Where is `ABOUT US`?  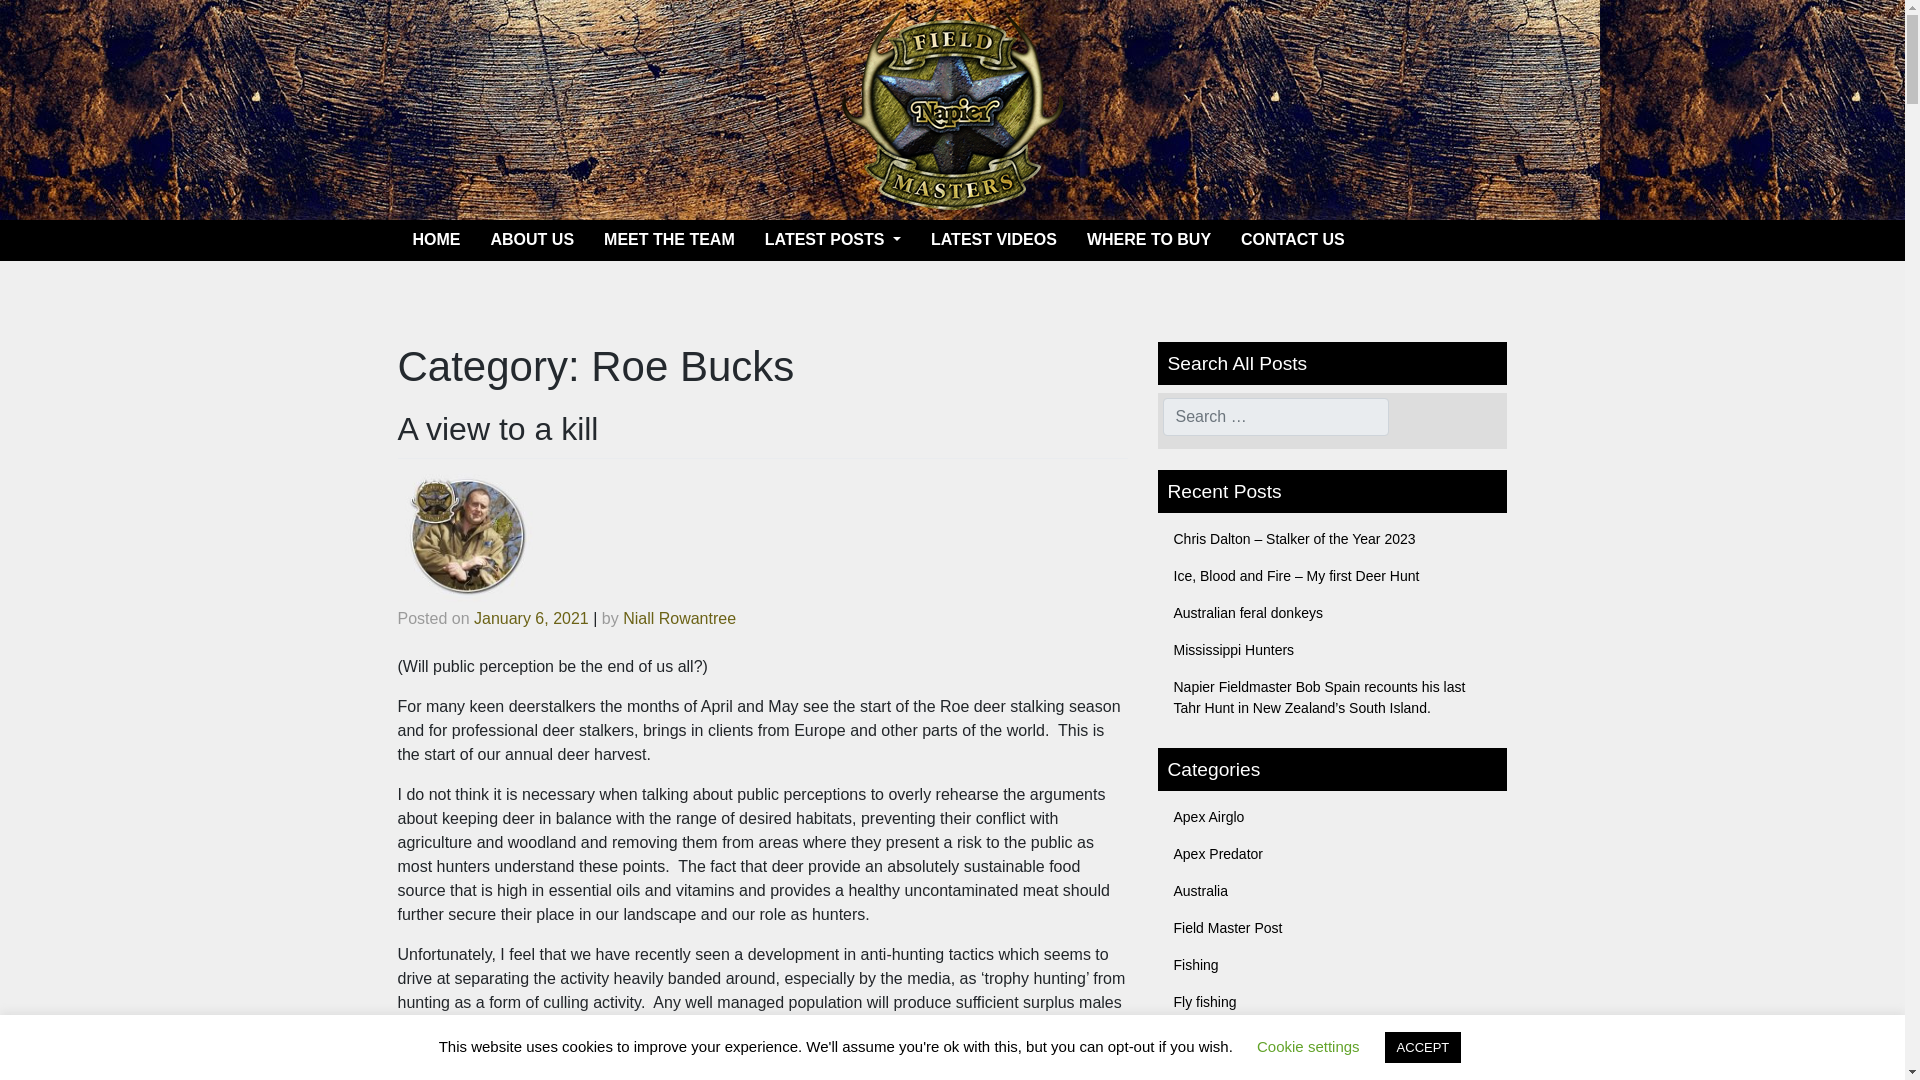 ABOUT US is located at coordinates (532, 240).